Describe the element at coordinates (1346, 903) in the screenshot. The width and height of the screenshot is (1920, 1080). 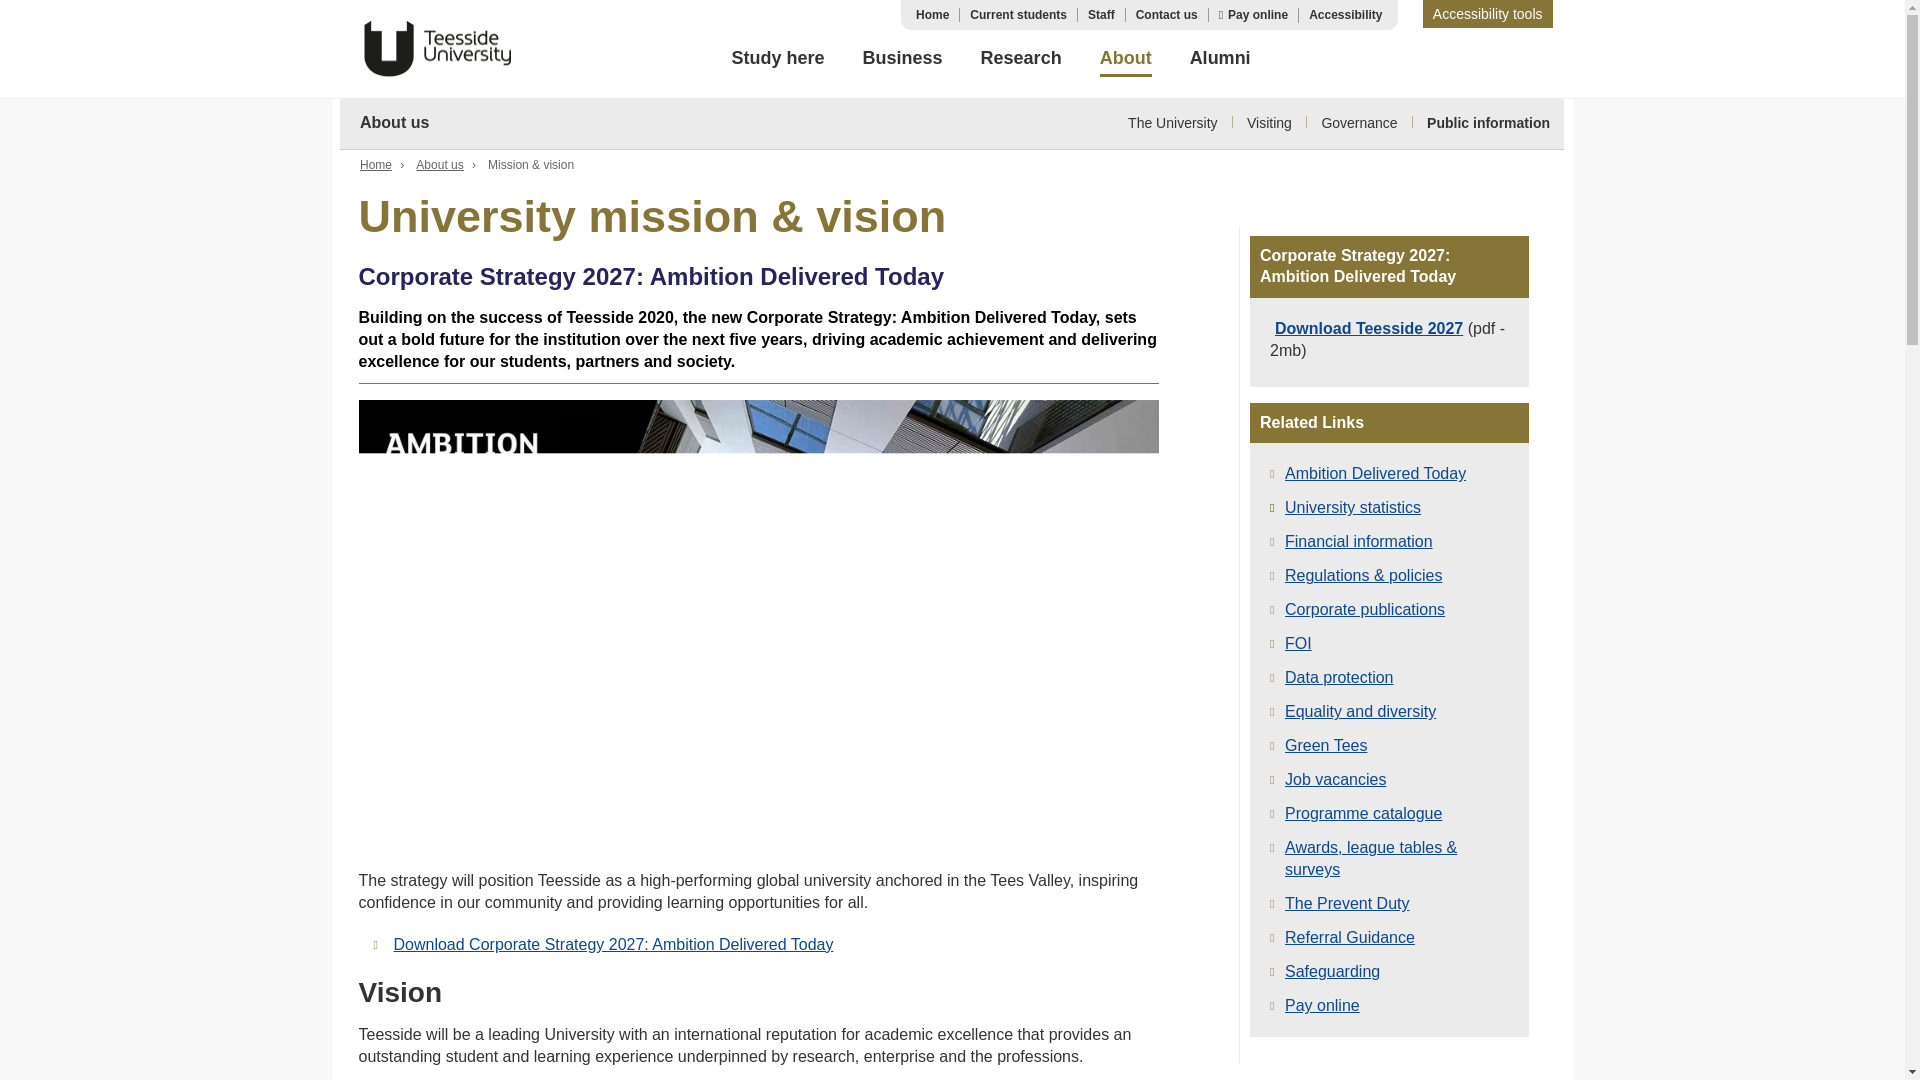
I see `The Prevent Duty` at that location.